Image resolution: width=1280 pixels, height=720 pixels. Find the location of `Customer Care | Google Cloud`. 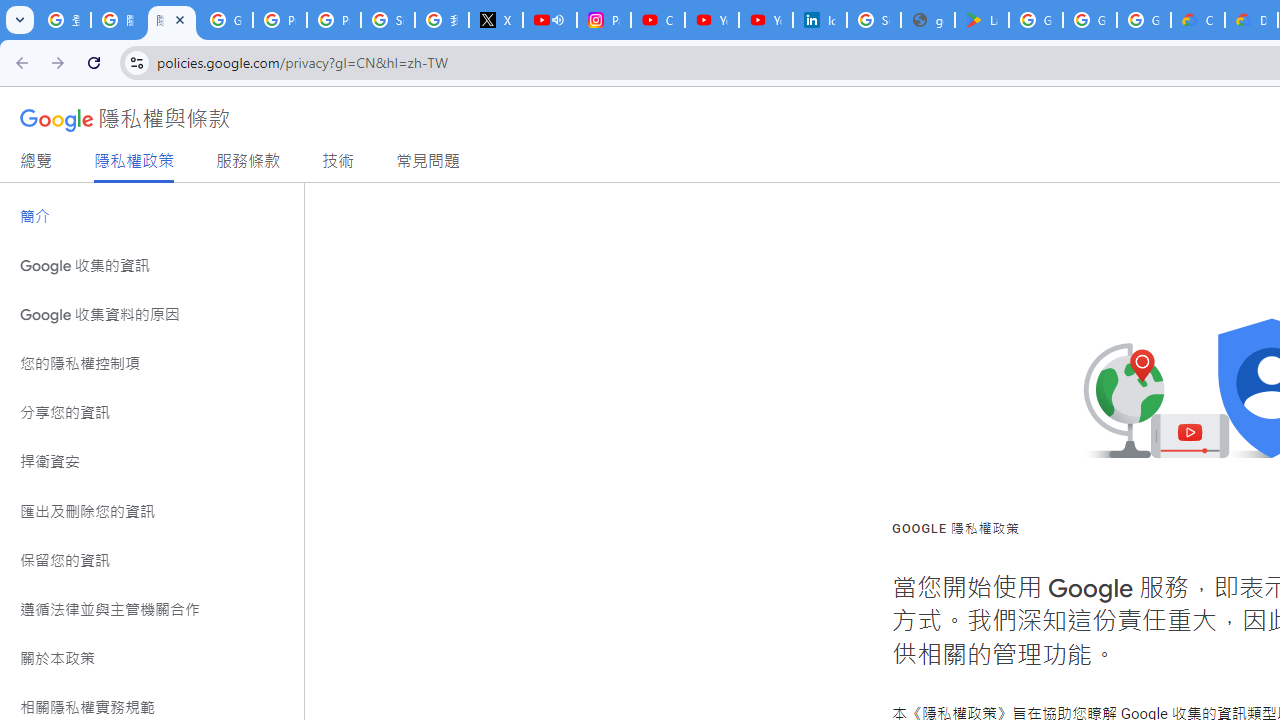

Customer Care | Google Cloud is located at coordinates (1198, 20).